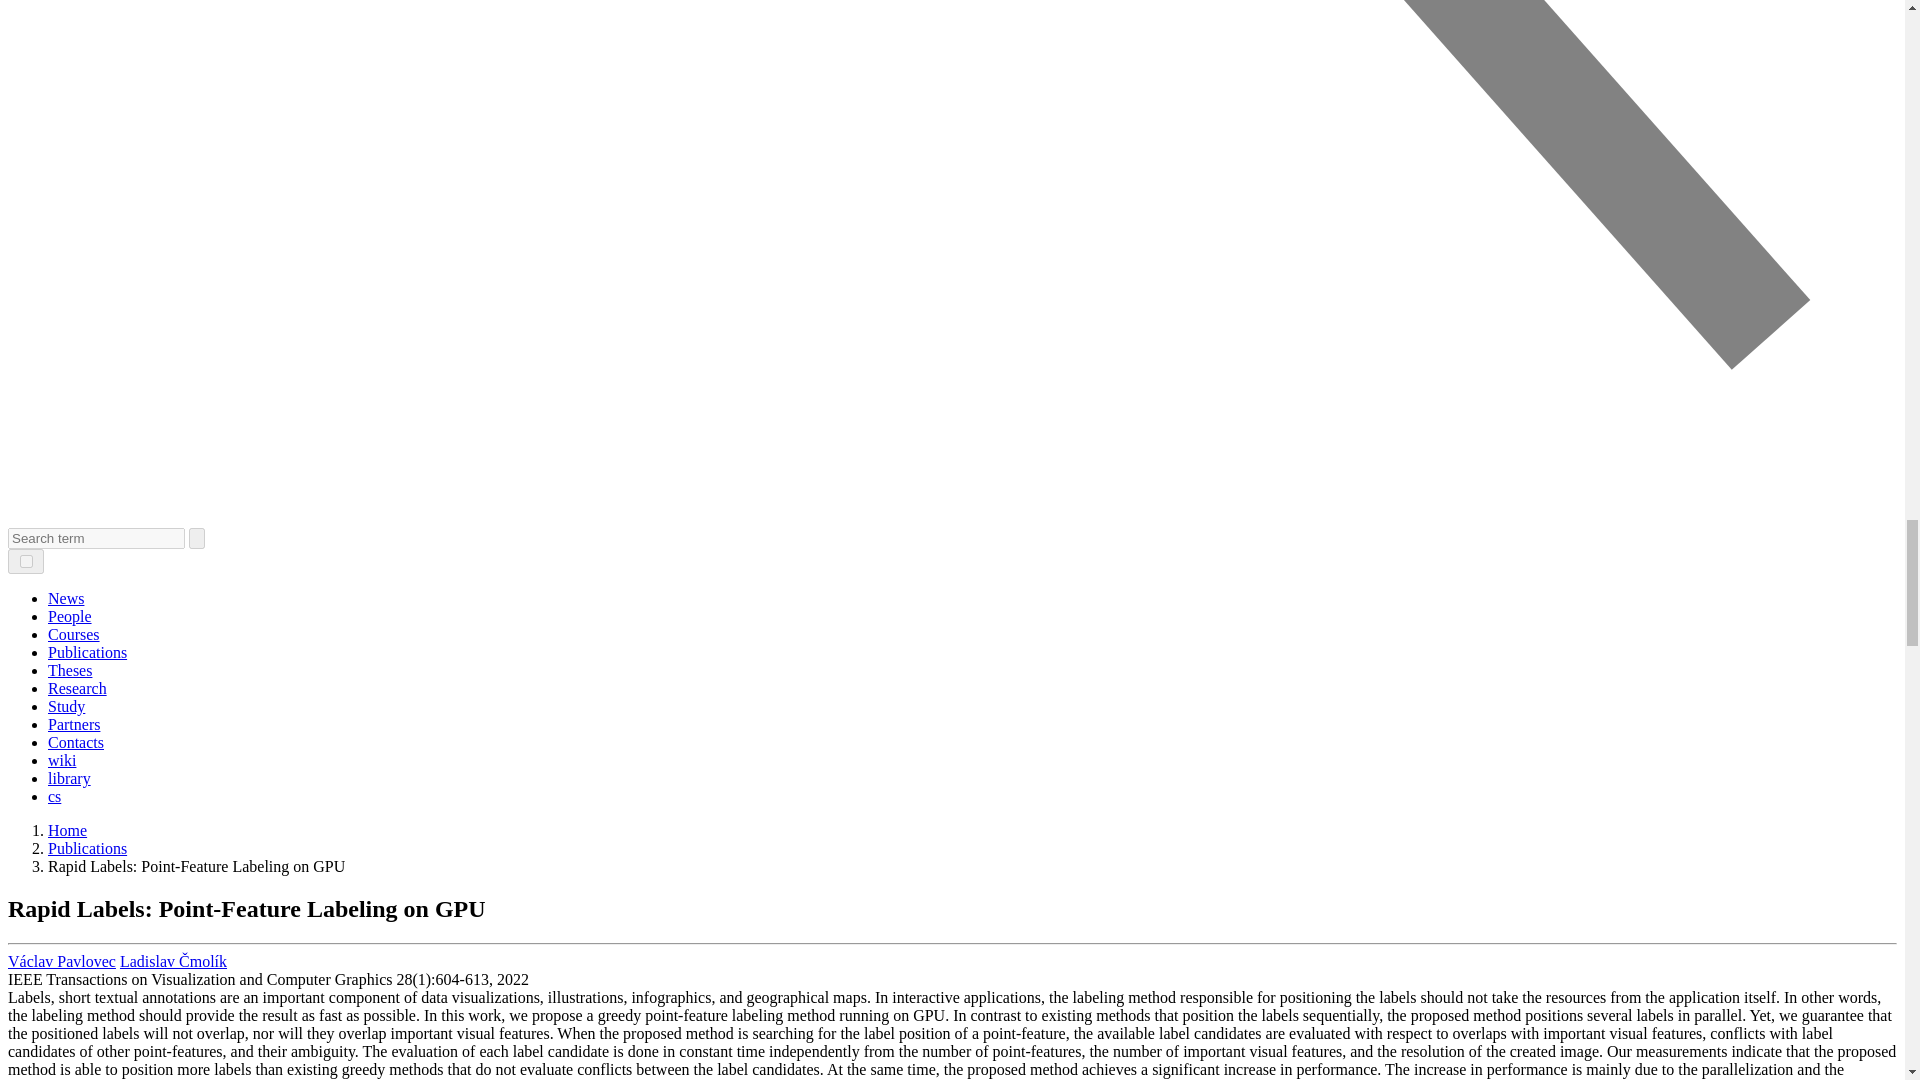 The height and width of the screenshot is (1080, 1920). What do you see at coordinates (67, 830) in the screenshot?
I see `Home` at bounding box center [67, 830].